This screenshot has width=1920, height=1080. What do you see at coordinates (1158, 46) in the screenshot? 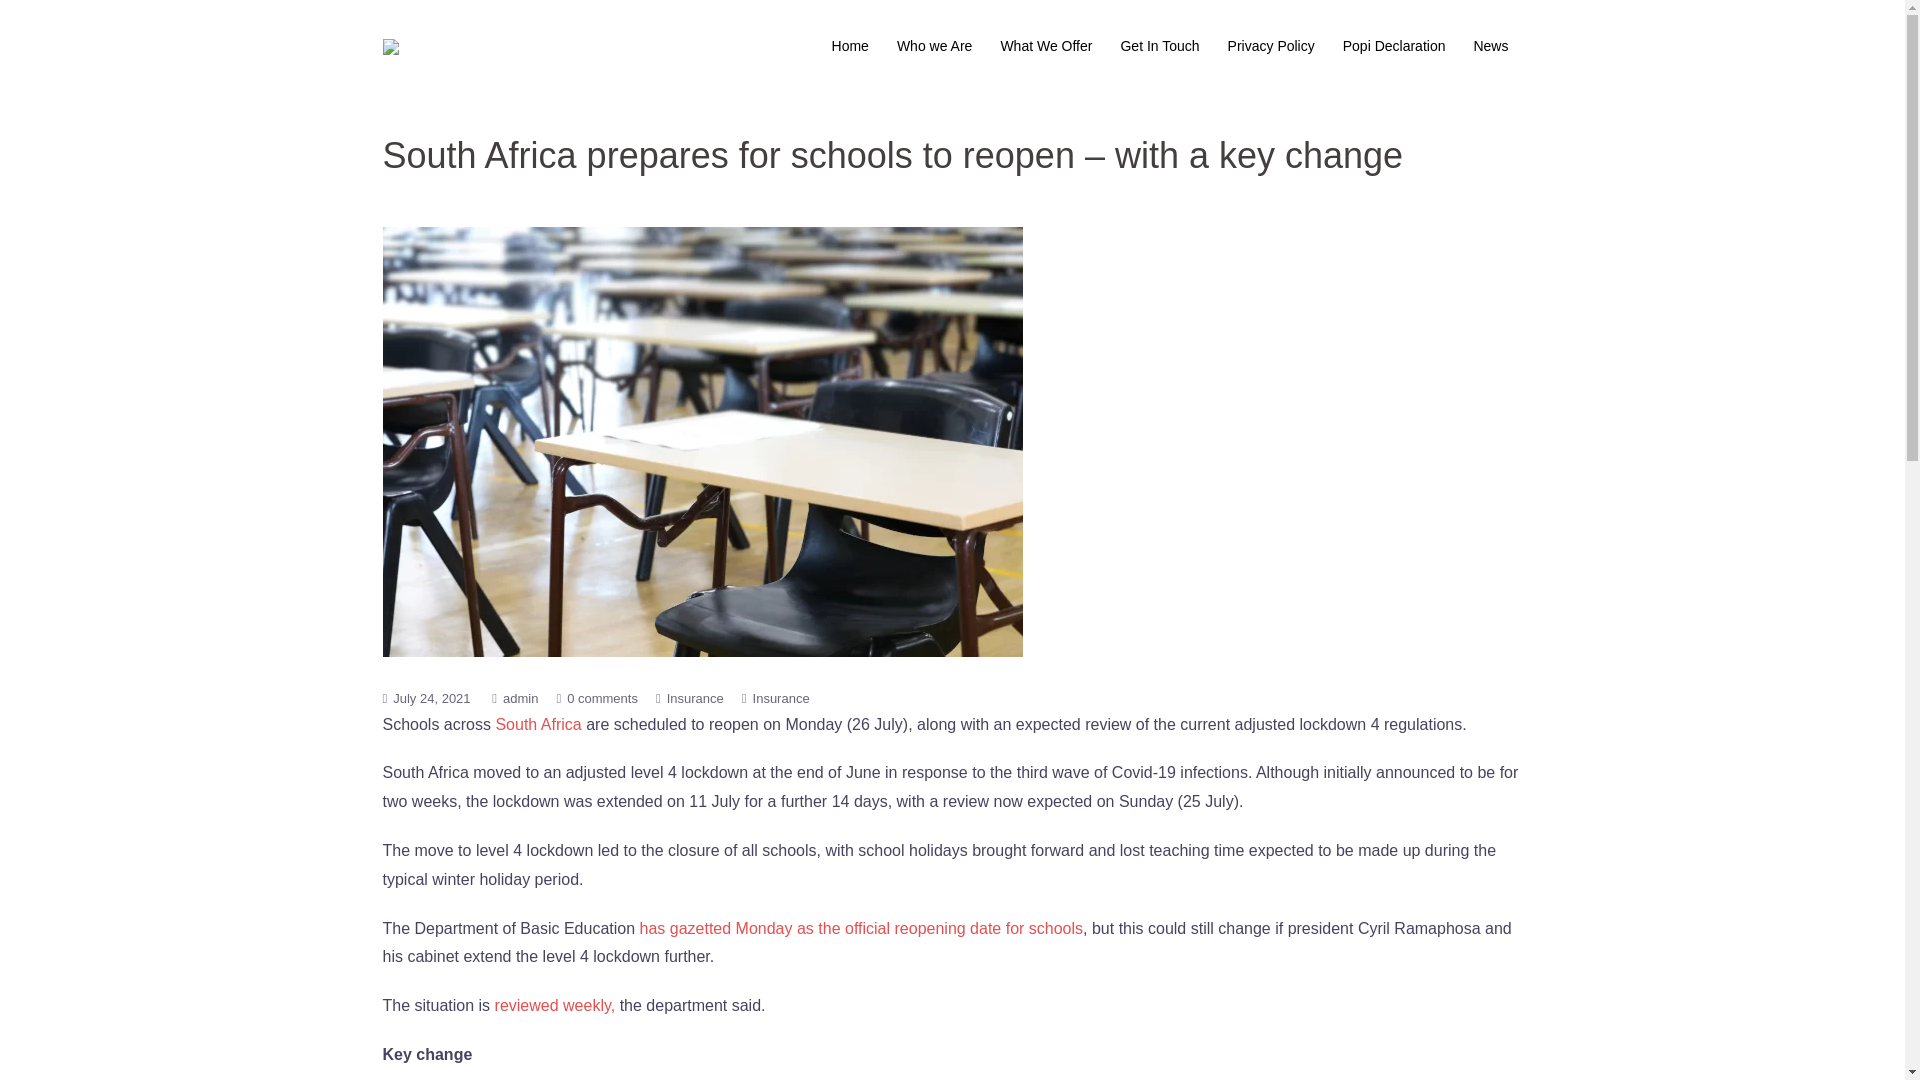
I see `Get In Touch` at bounding box center [1158, 46].